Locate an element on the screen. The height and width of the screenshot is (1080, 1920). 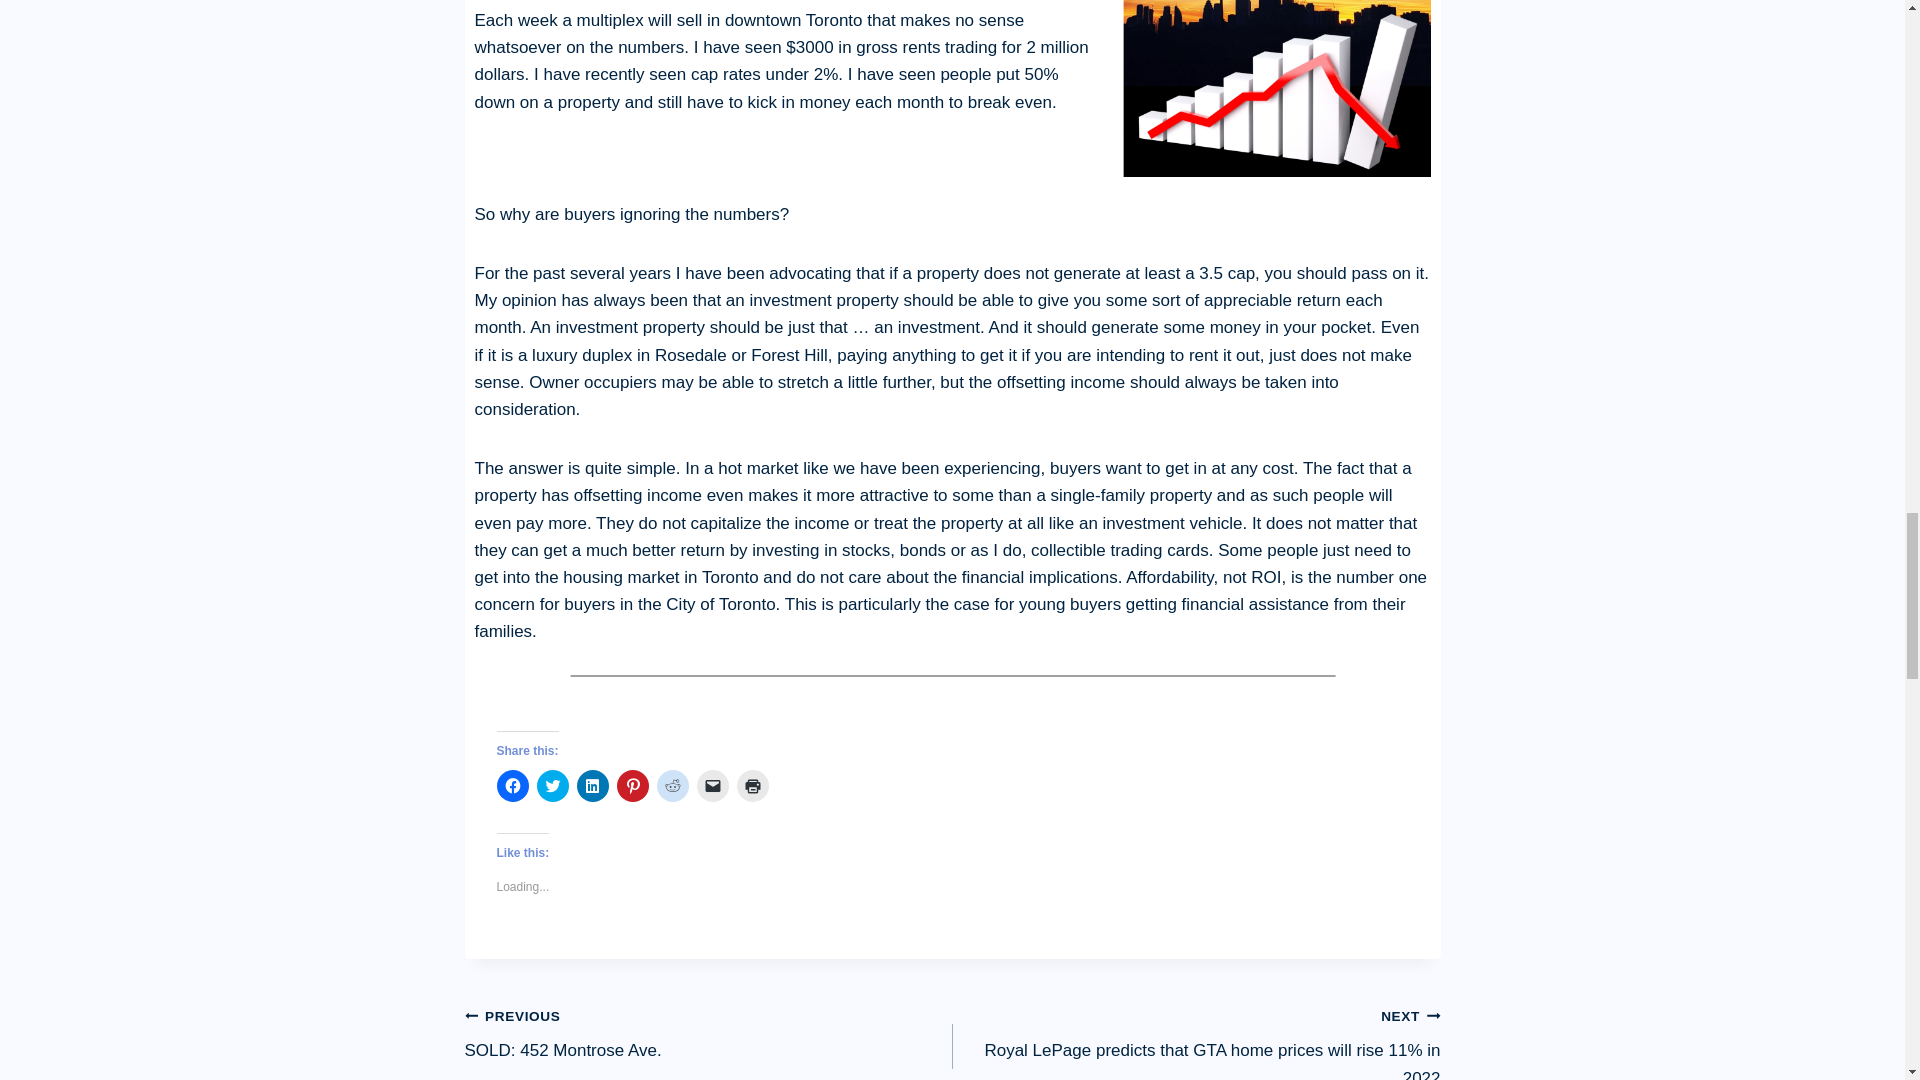
Click to print is located at coordinates (672, 786).